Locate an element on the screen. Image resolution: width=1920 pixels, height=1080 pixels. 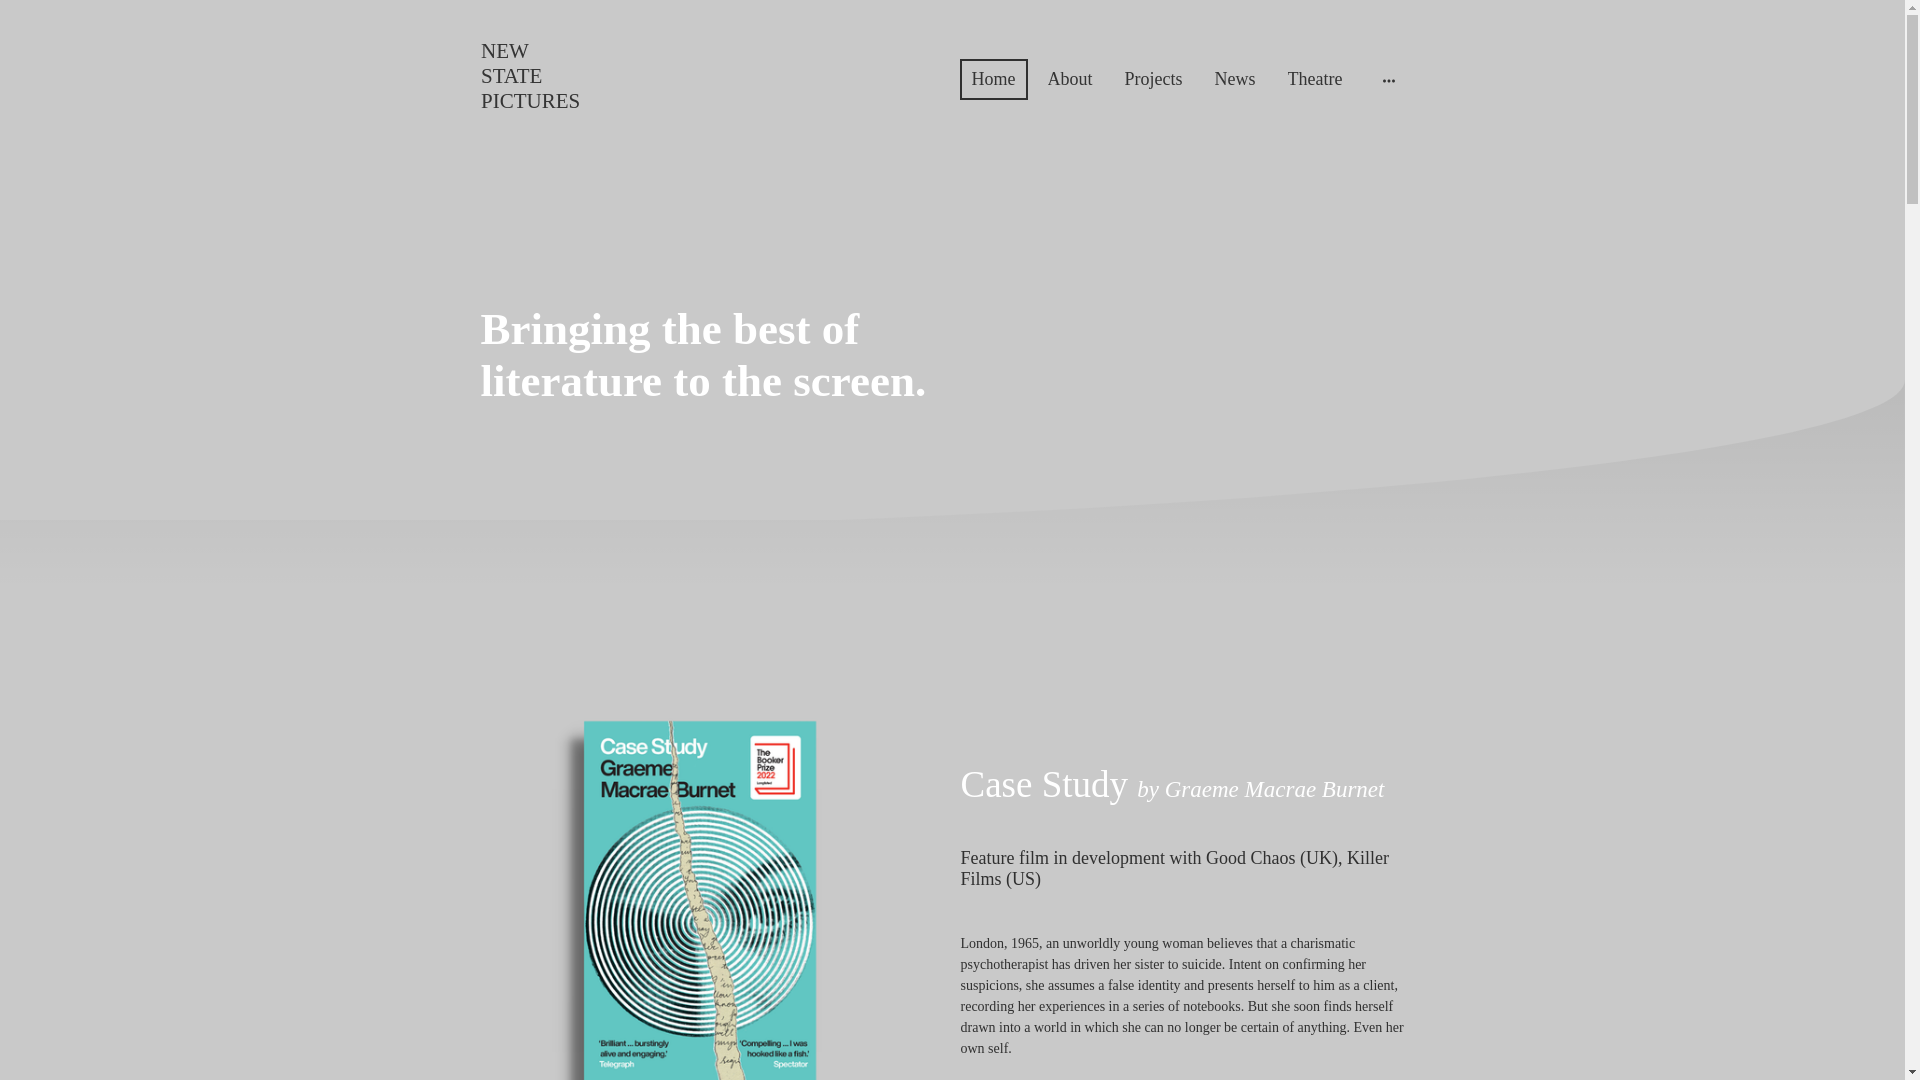
About is located at coordinates (552, 134).